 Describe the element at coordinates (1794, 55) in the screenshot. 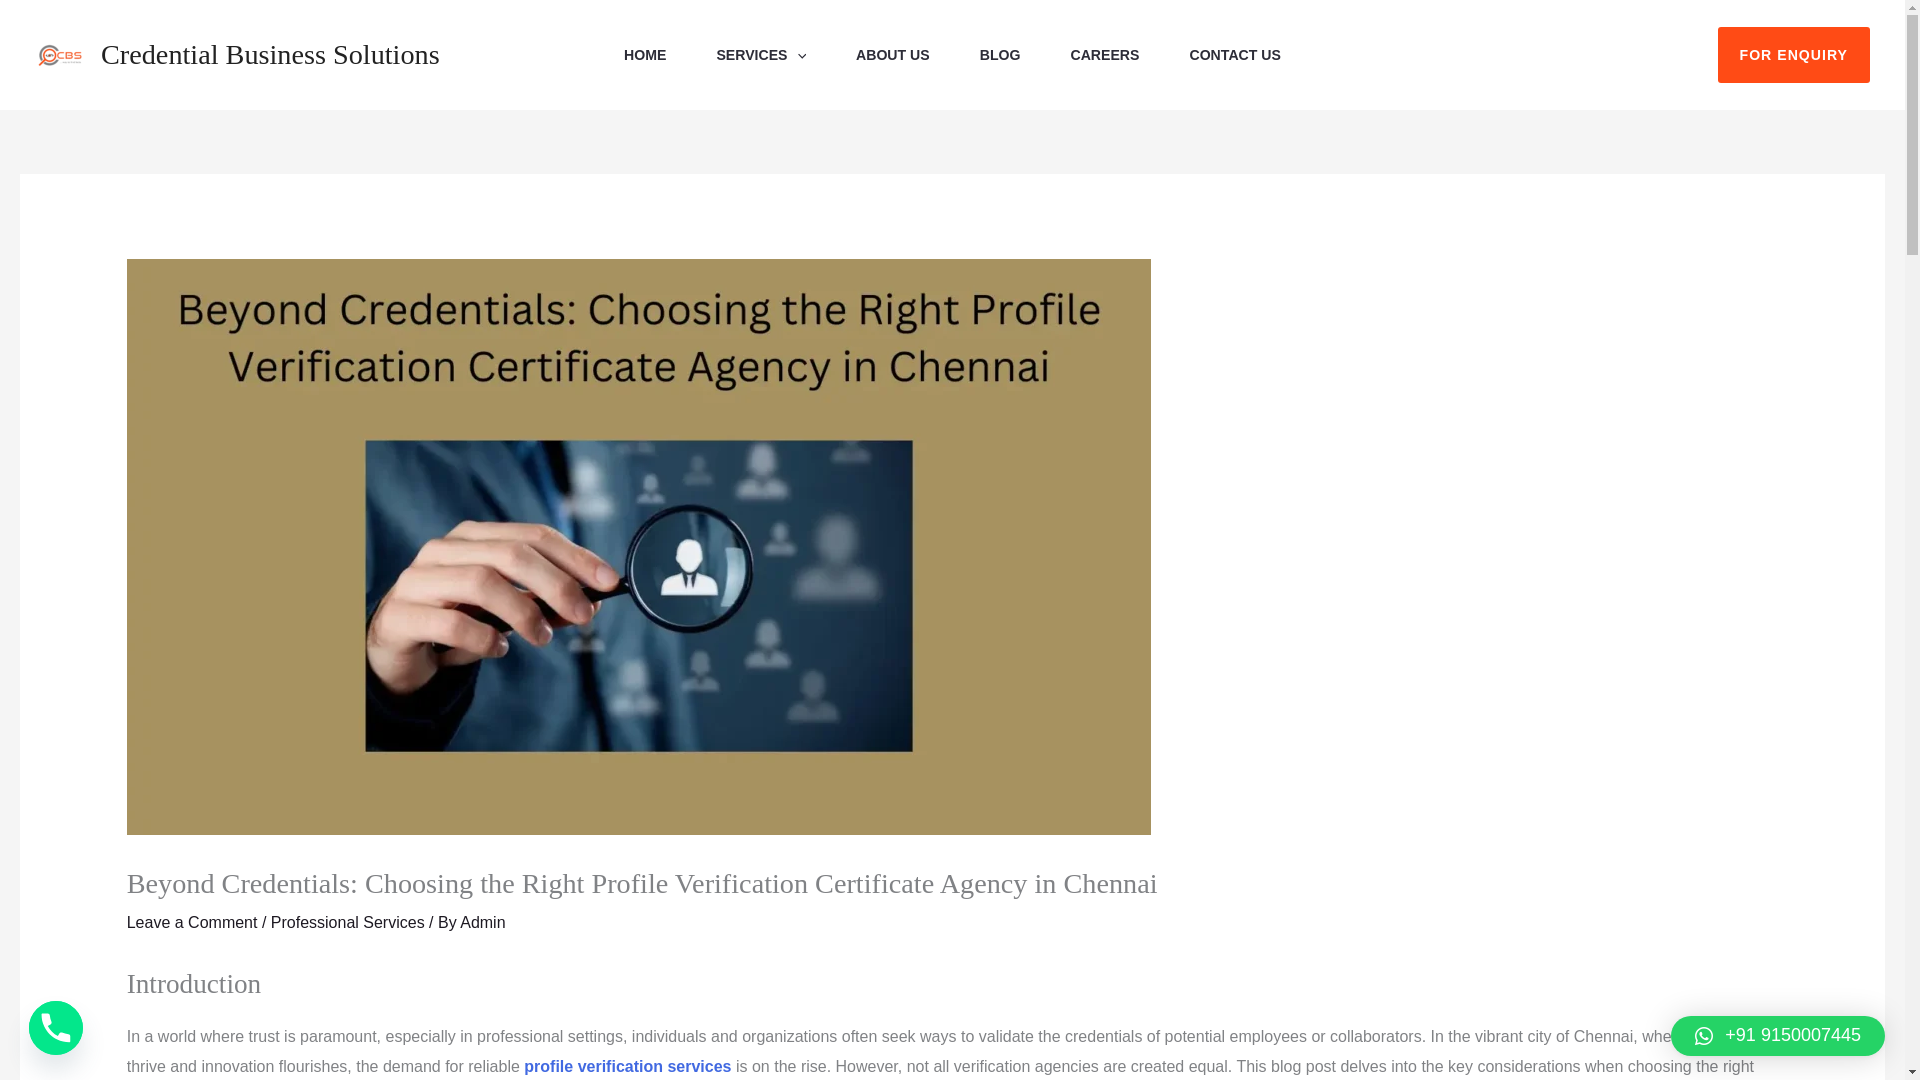

I see `FOR ENQUIRY` at that location.